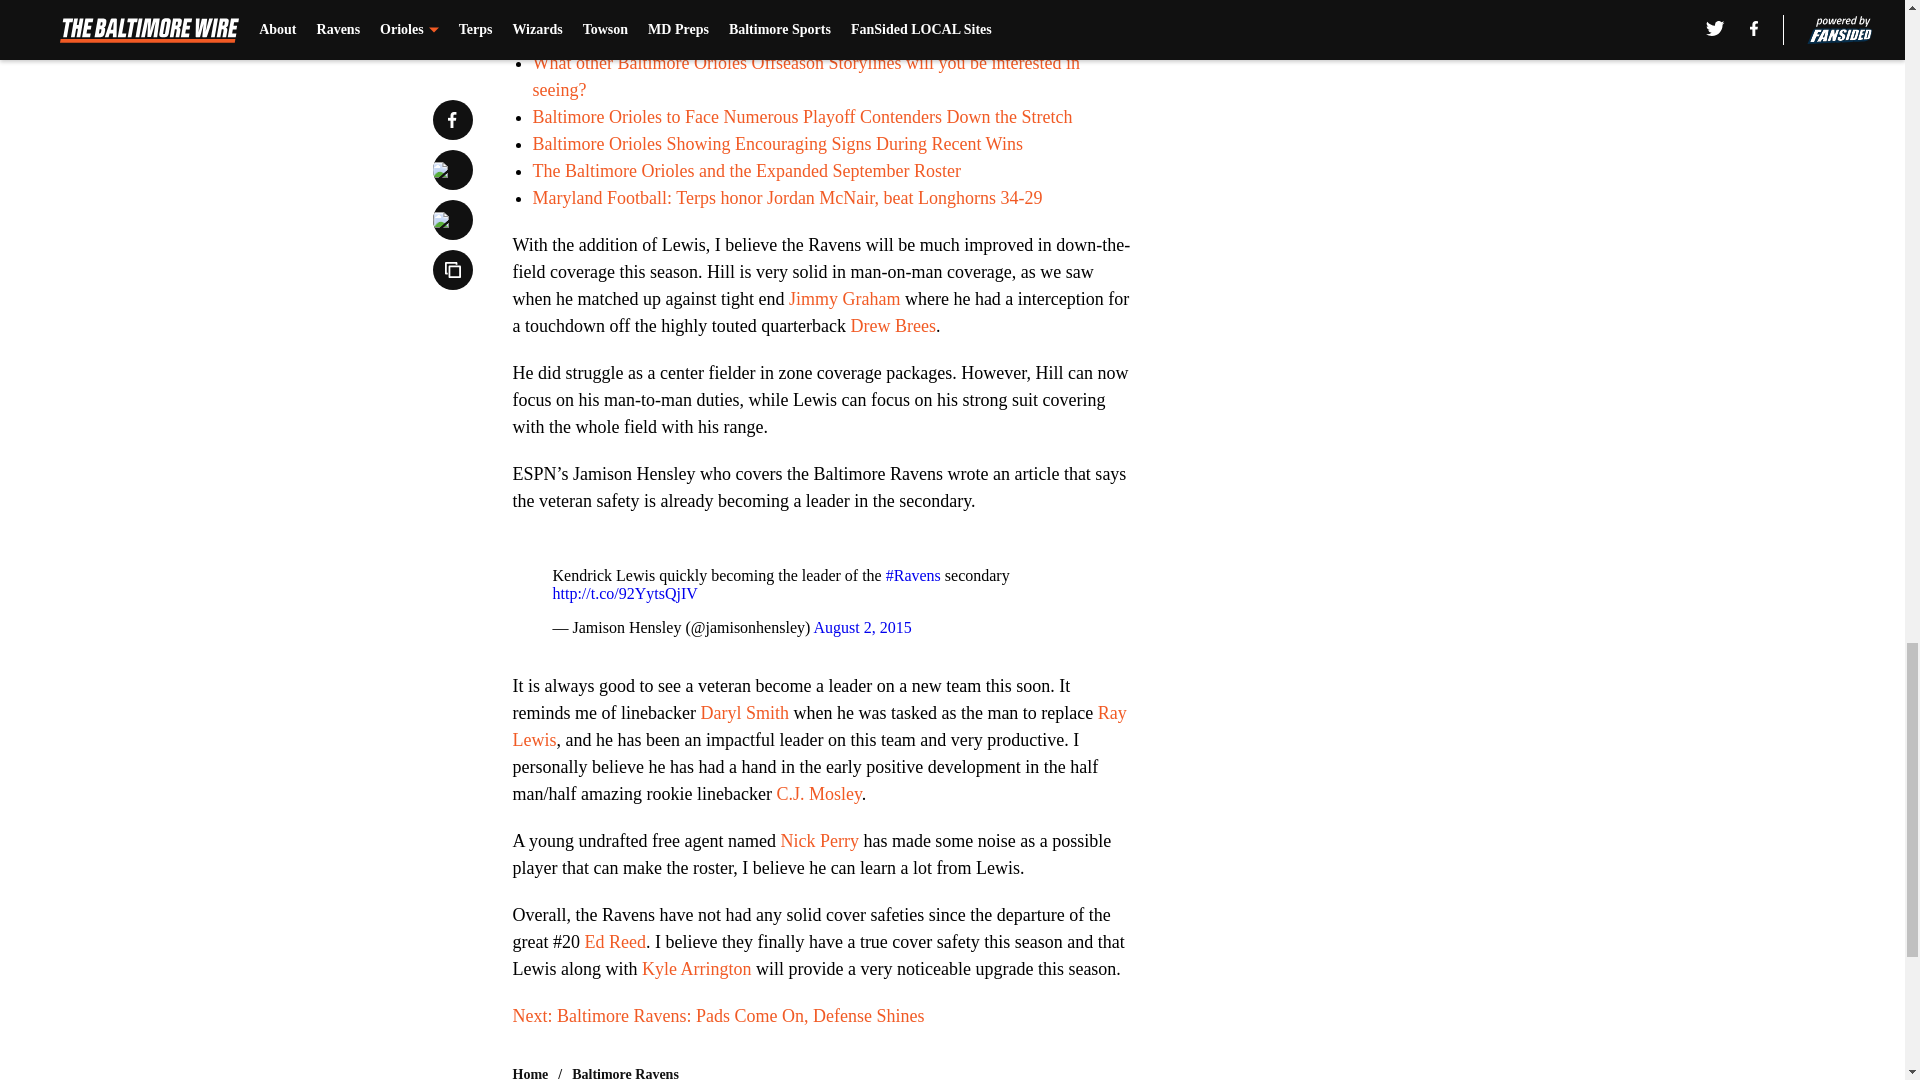  Describe the element at coordinates (861, 627) in the screenshot. I see `August 2, 2015` at that location.